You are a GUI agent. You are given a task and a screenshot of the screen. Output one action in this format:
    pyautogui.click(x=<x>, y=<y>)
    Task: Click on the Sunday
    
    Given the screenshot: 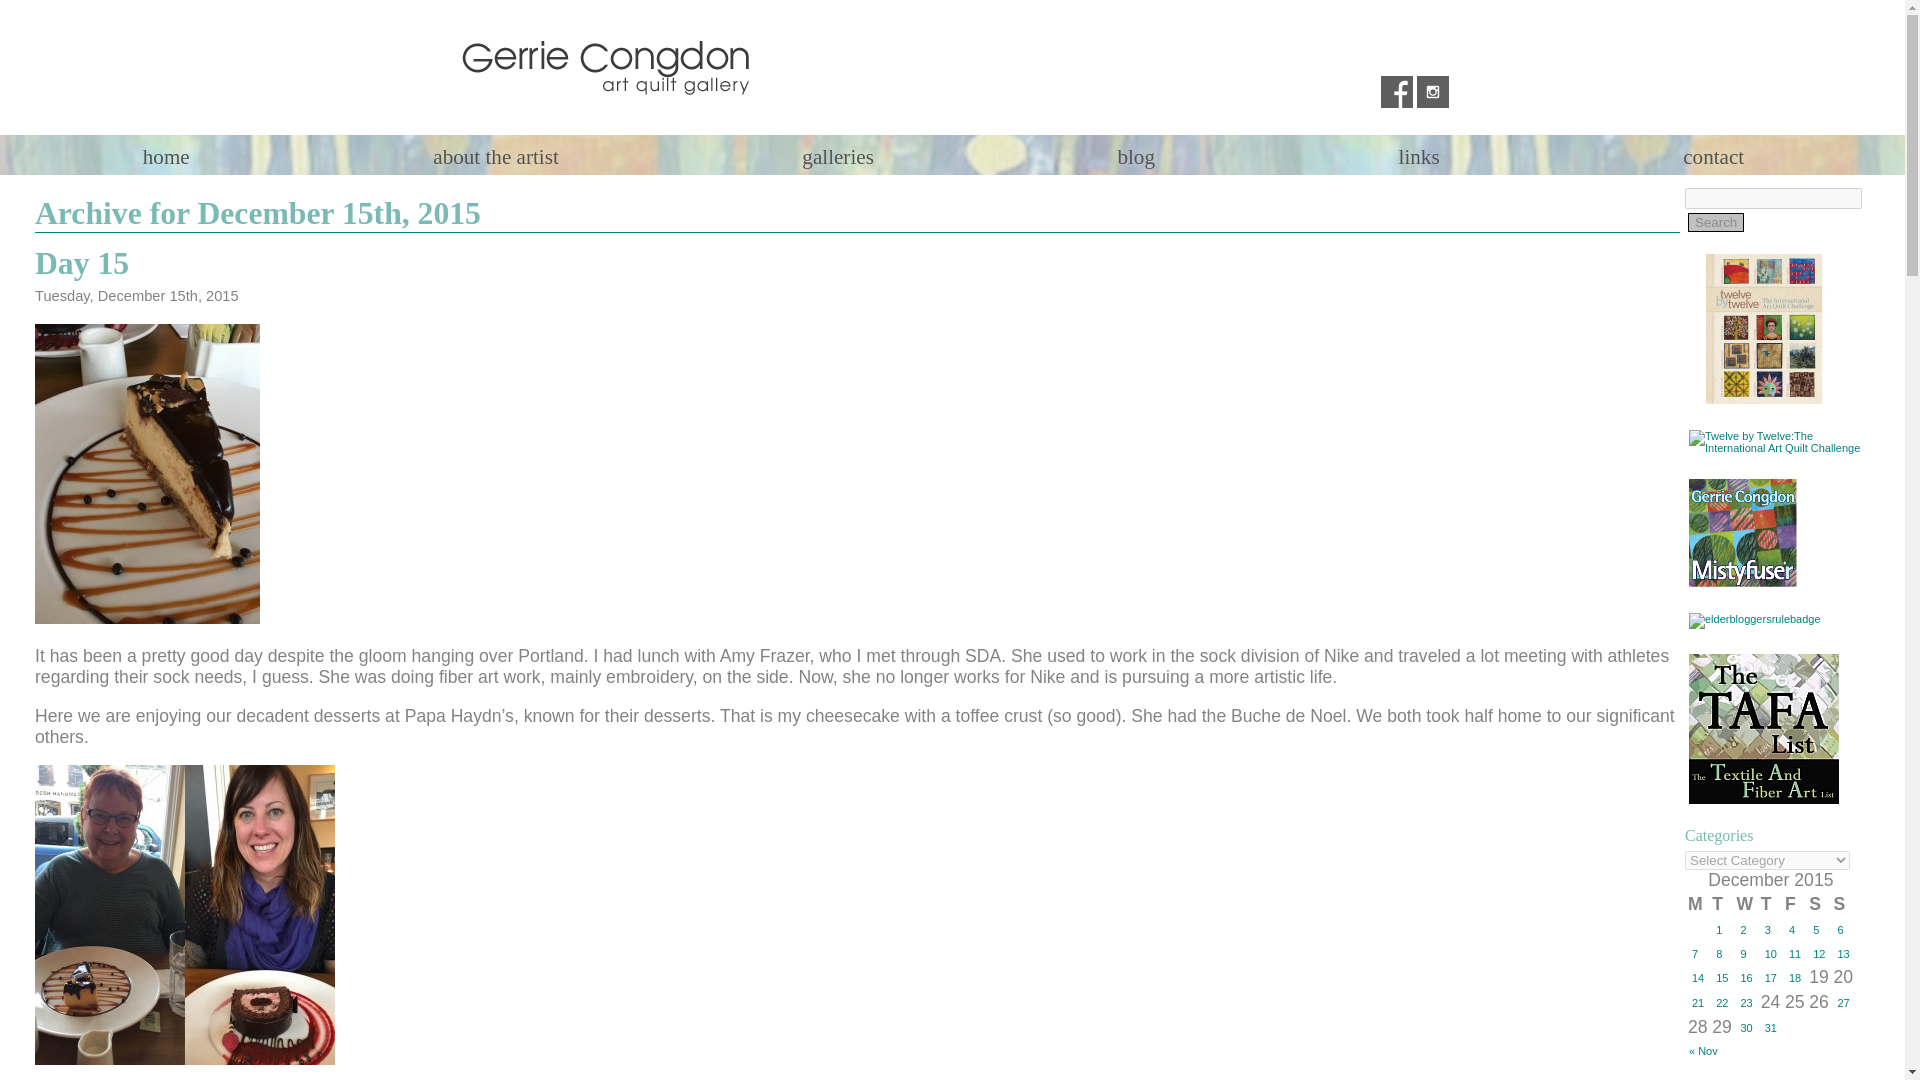 What is the action you would take?
    pyautogui.click(x=1842, y=904)
    